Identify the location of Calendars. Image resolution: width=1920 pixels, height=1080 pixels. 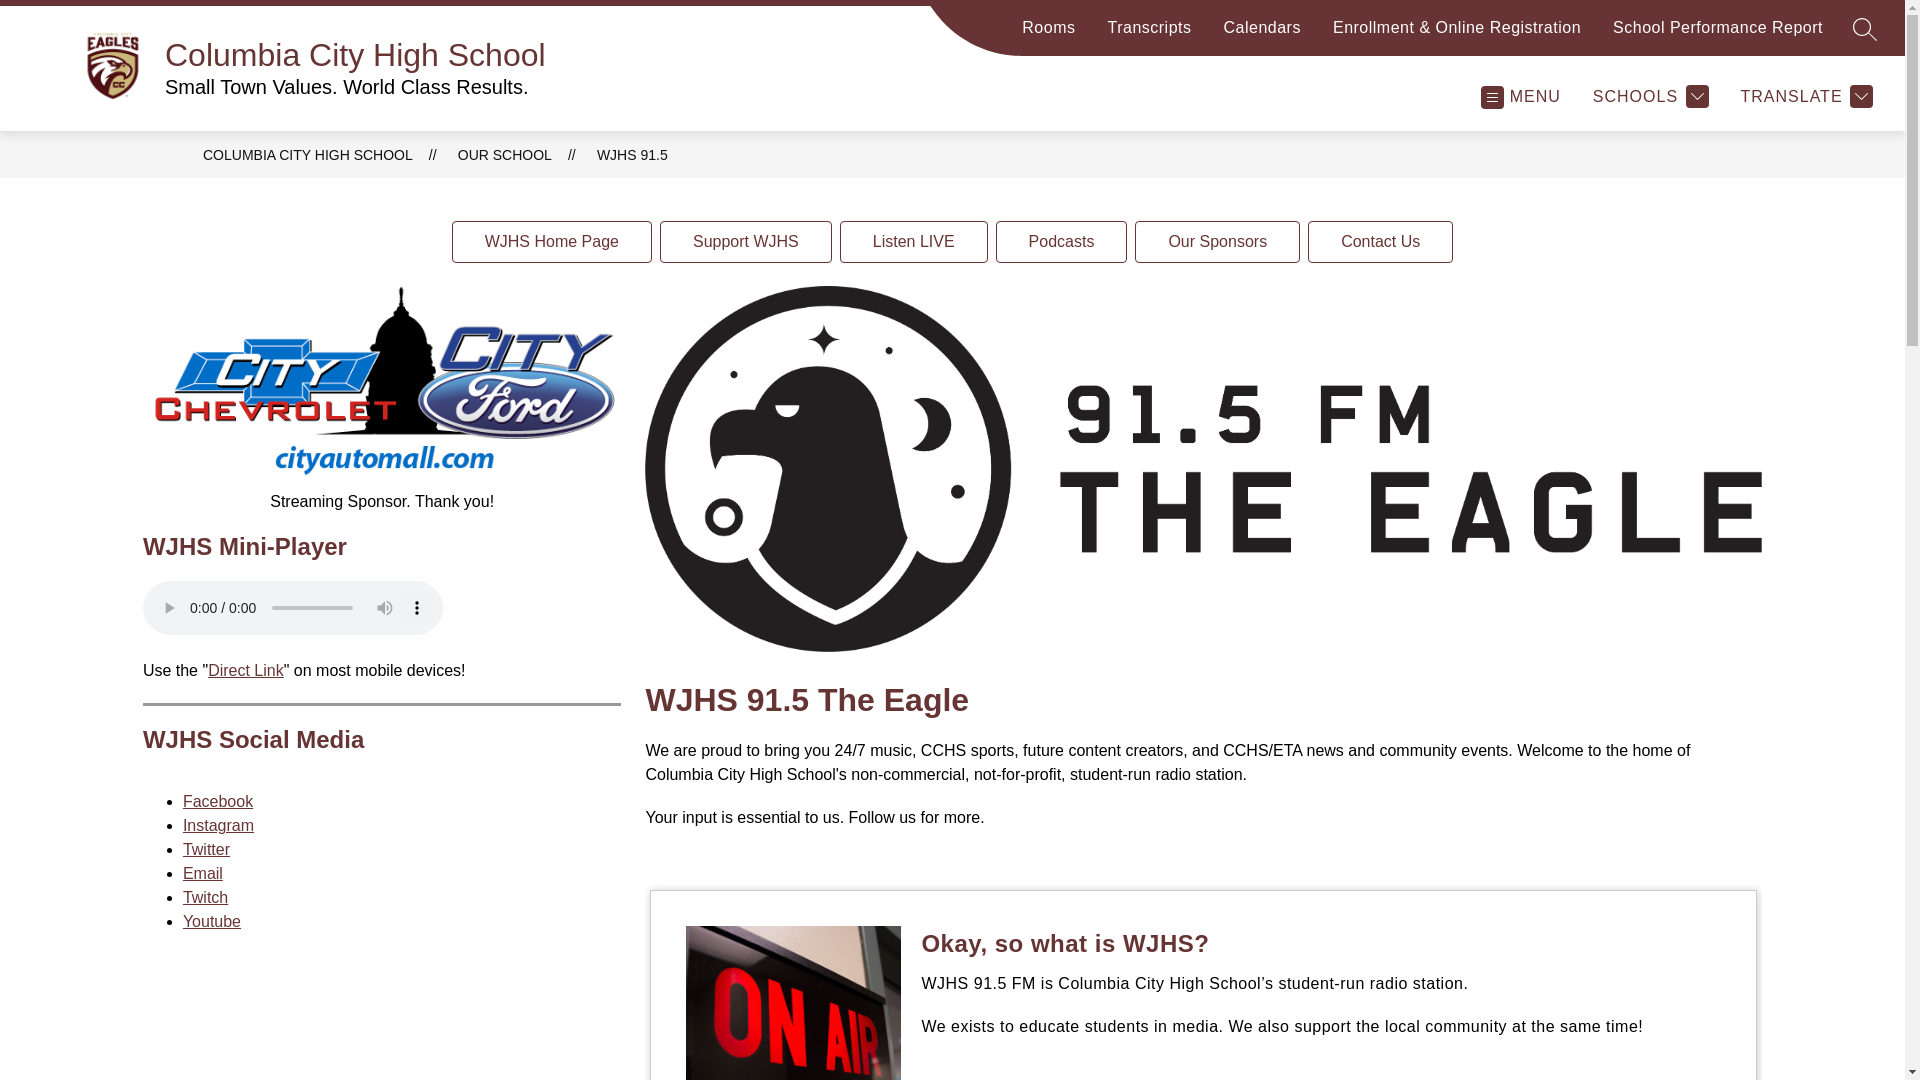
(1262, 36).